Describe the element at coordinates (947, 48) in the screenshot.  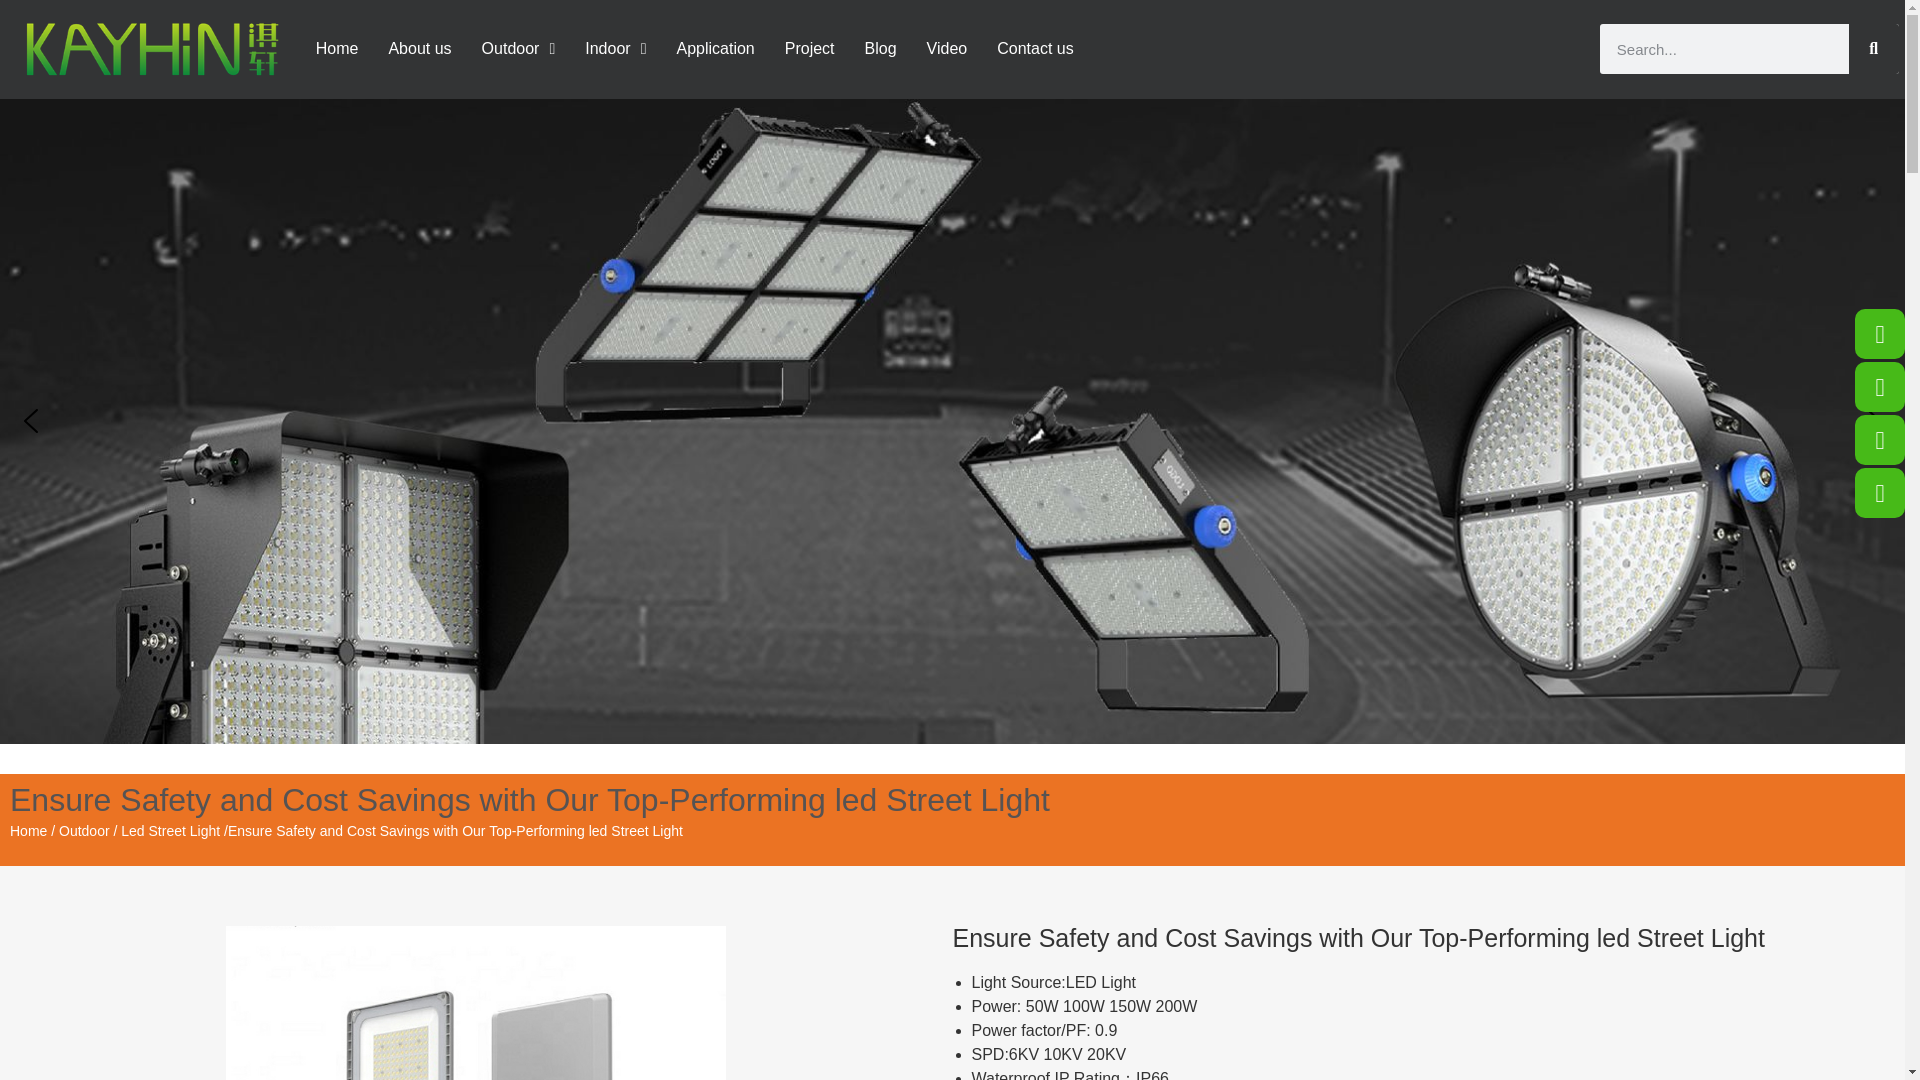
I see `Video` at that location.